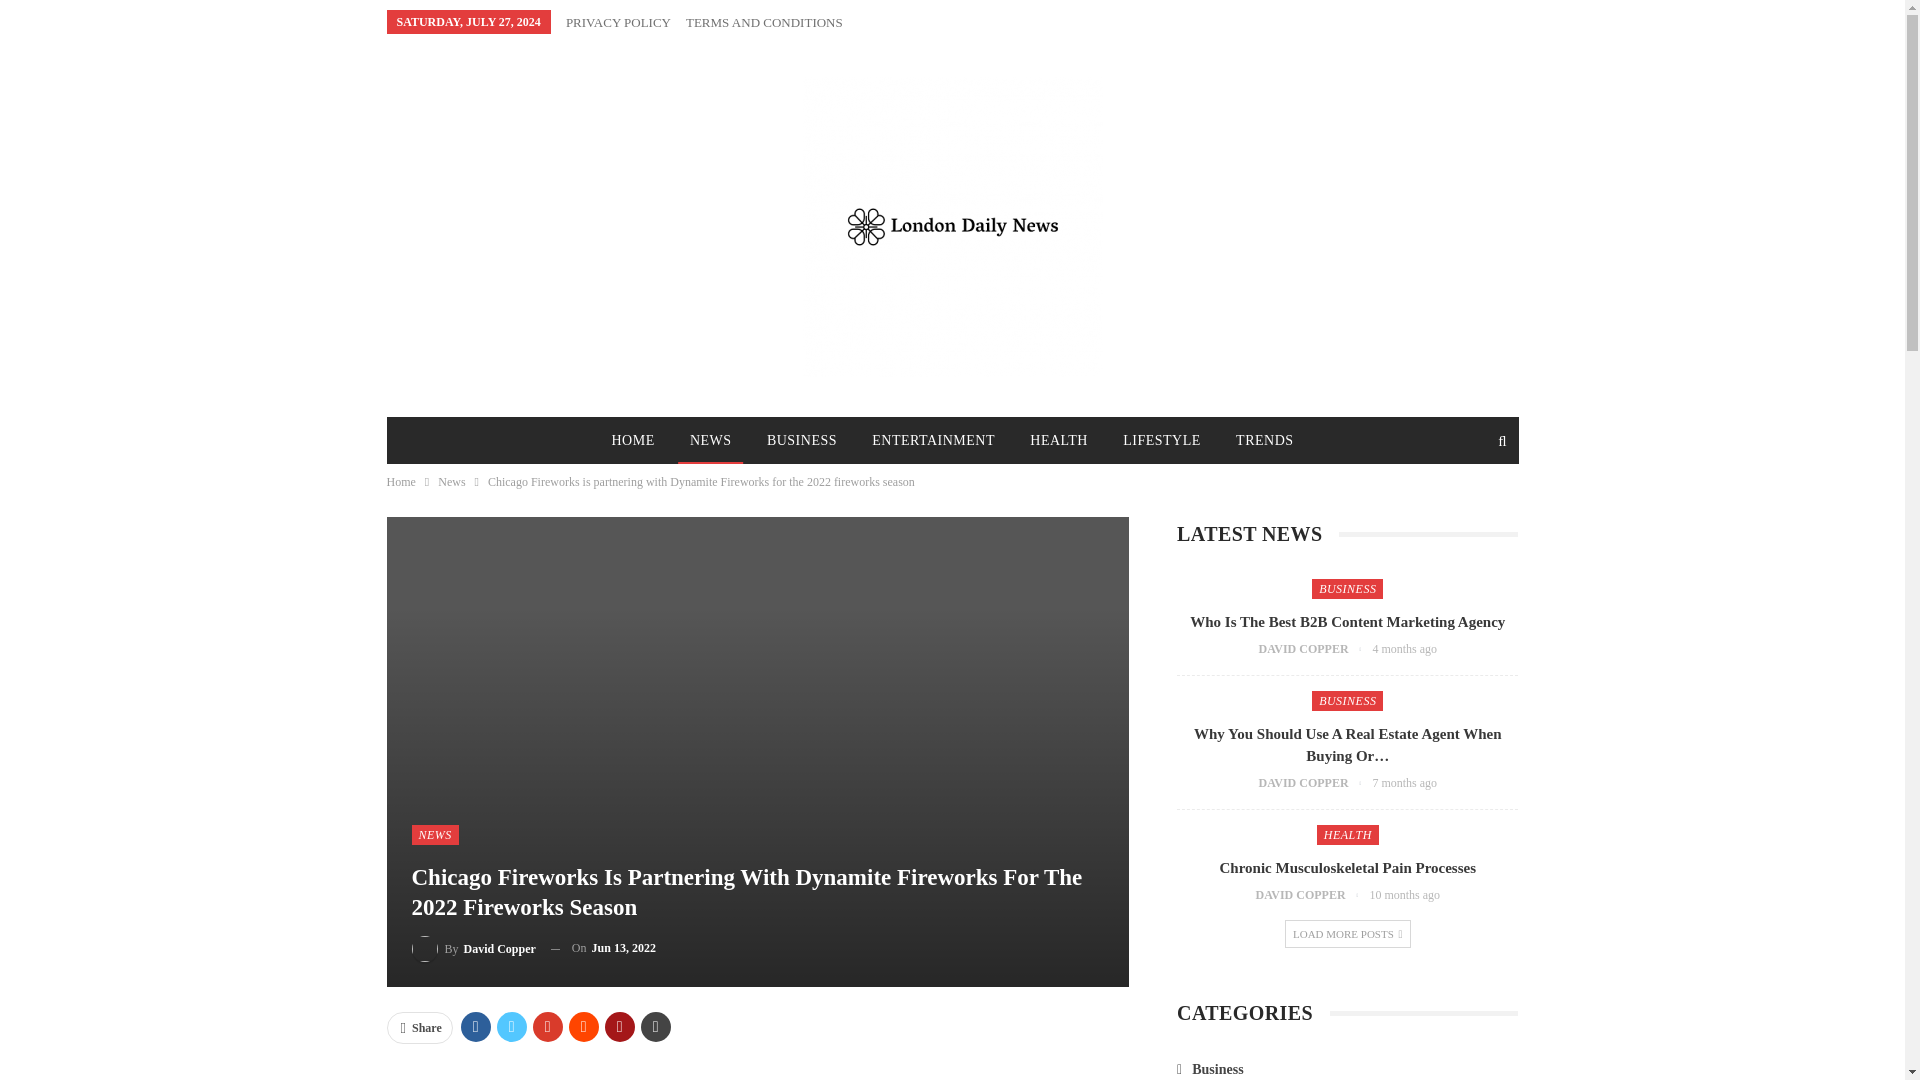 The height and width of the screenshot is (1080, 1920). Describe the element at coordinates (435, 834) in the screenshot. I see `NEWS` at that location.